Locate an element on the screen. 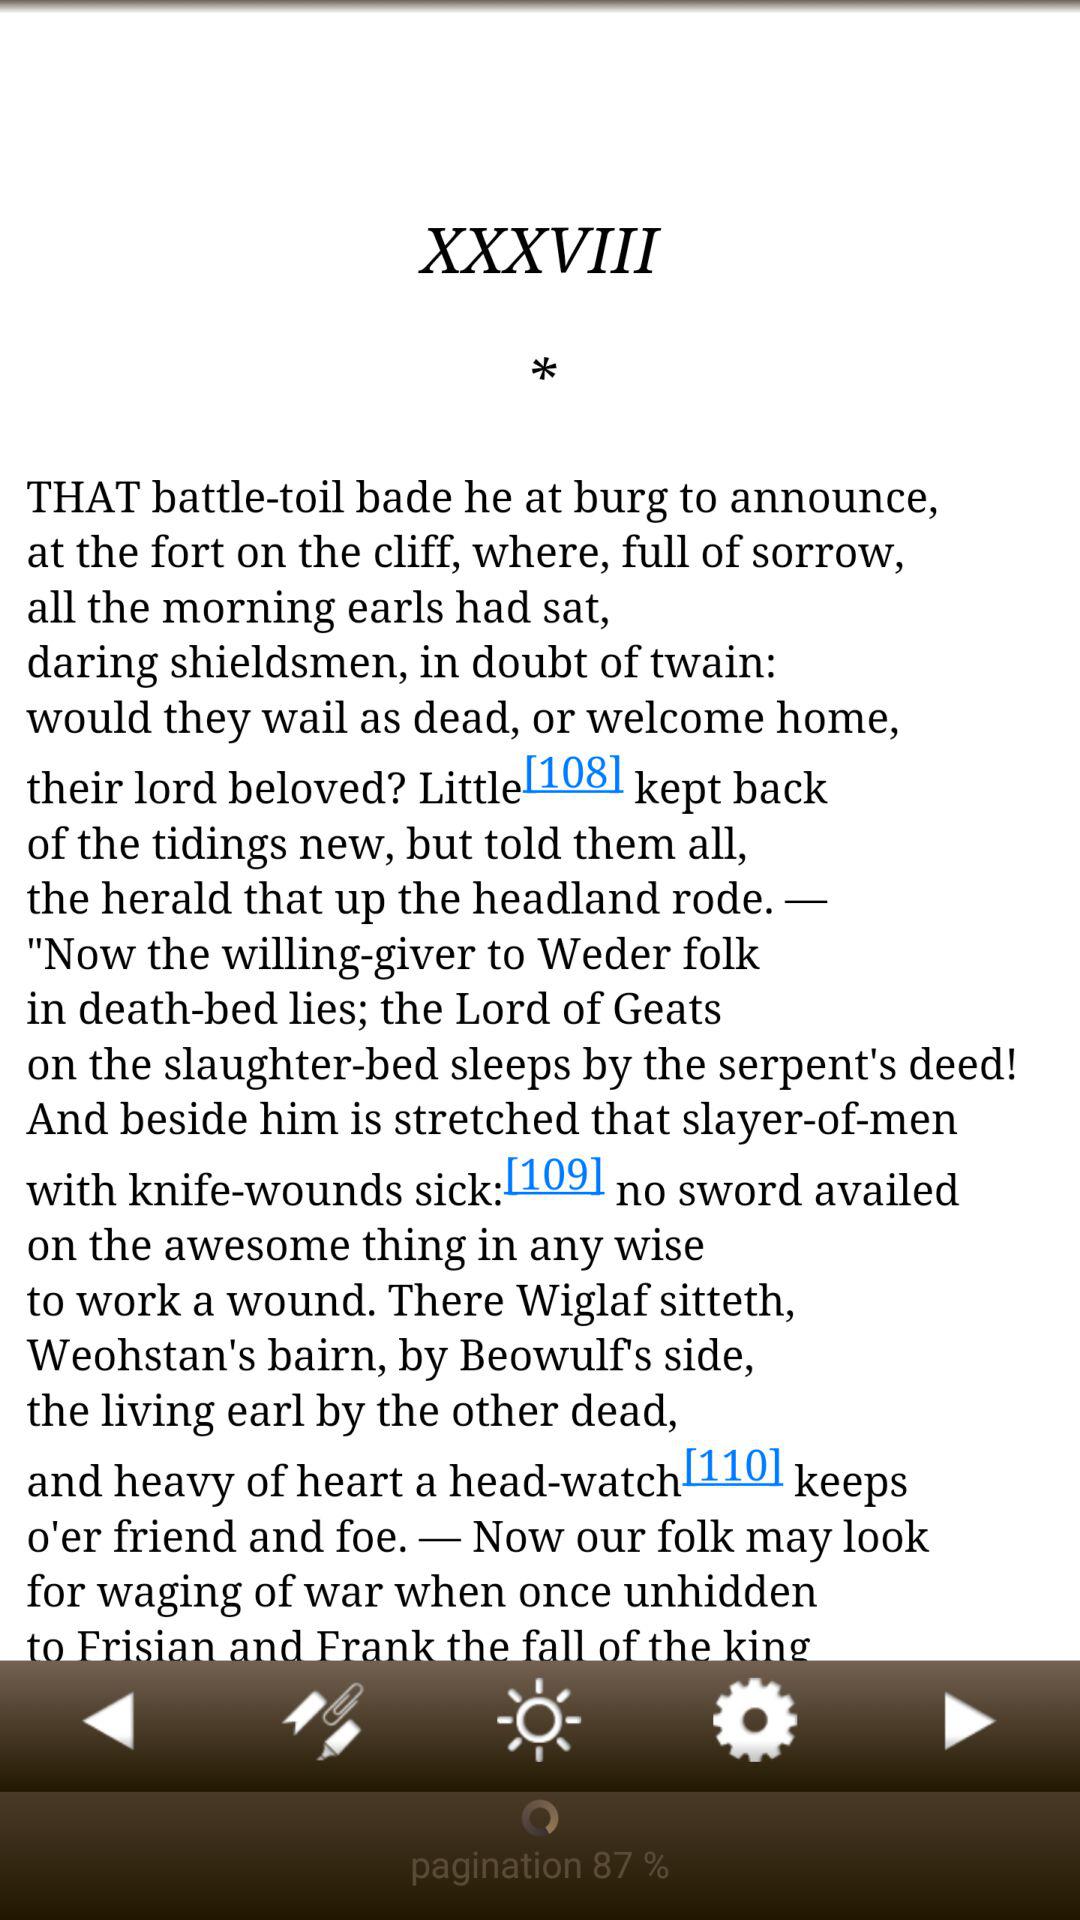  next option is located at coordinates (972, 1726).